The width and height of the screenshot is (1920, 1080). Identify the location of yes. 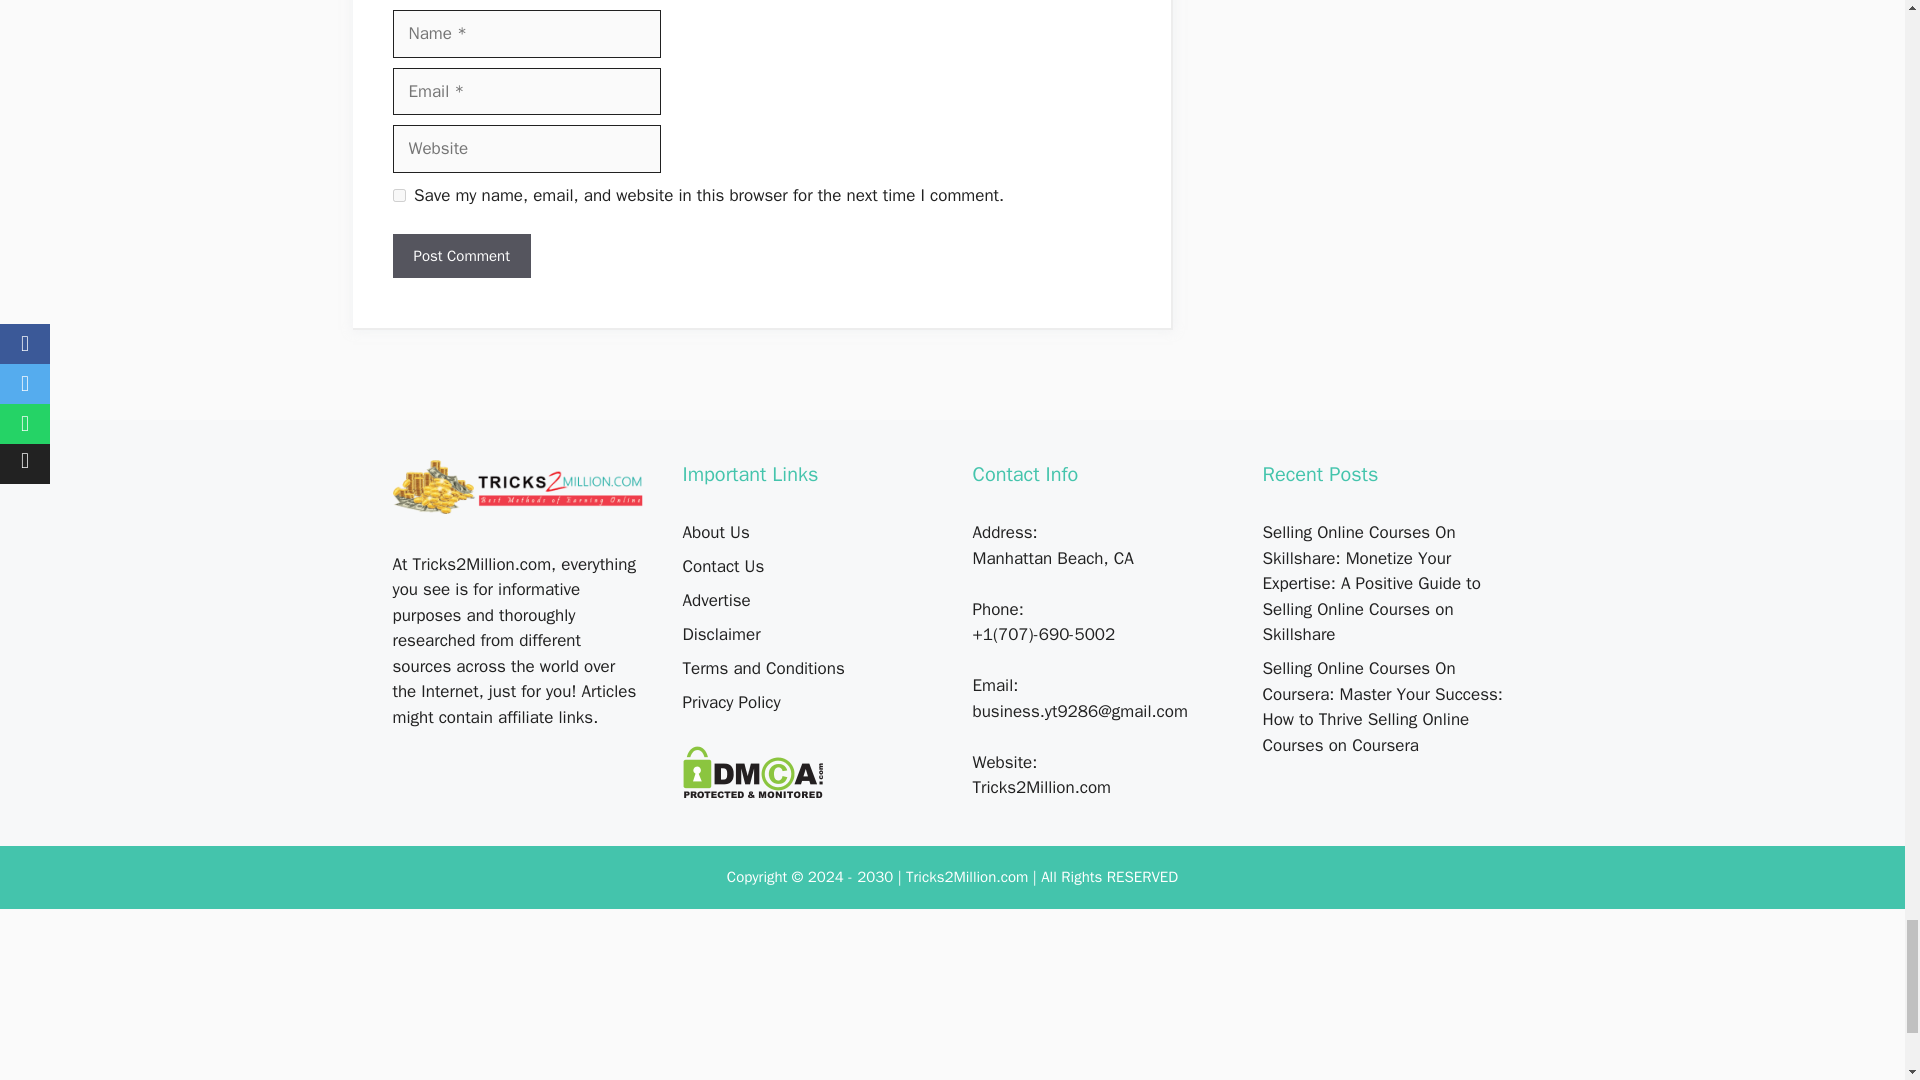
(398, 195).